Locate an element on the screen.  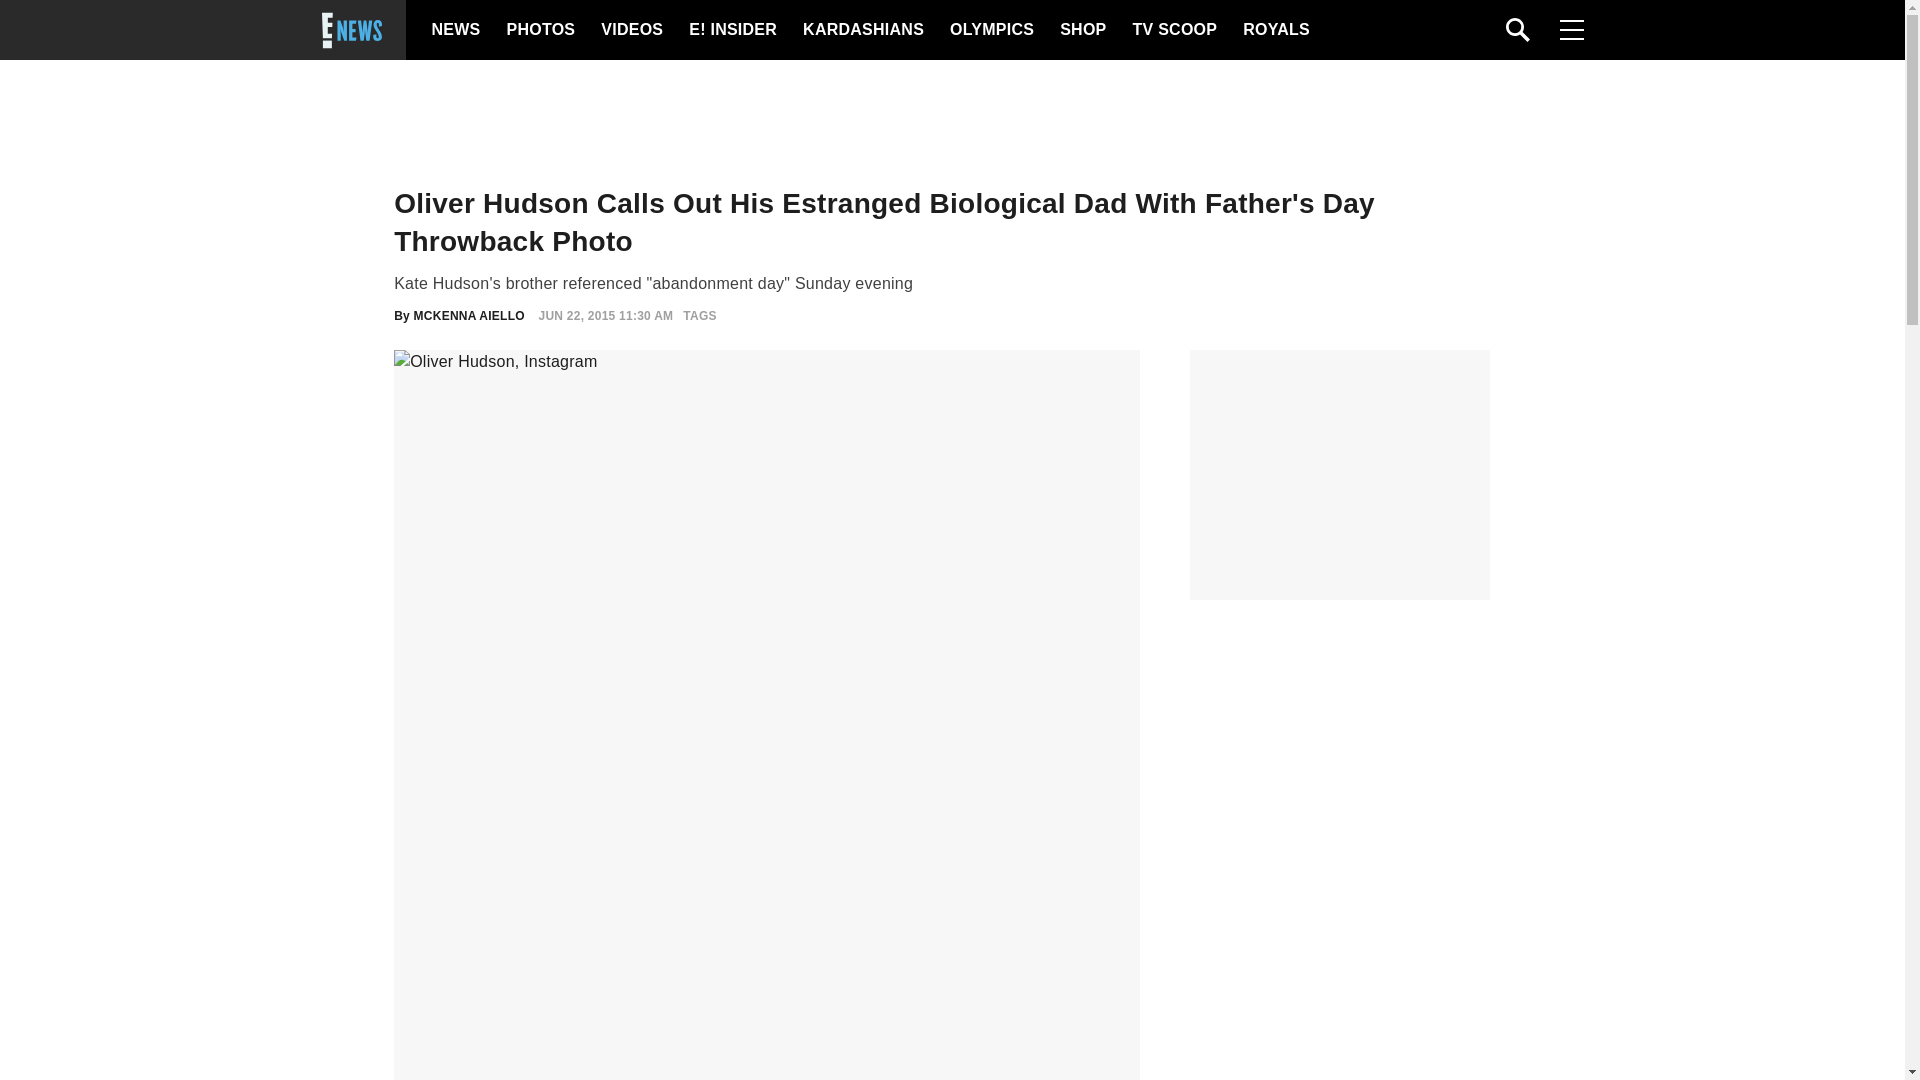
E! INSIDER is located at coordinates (732, 30).